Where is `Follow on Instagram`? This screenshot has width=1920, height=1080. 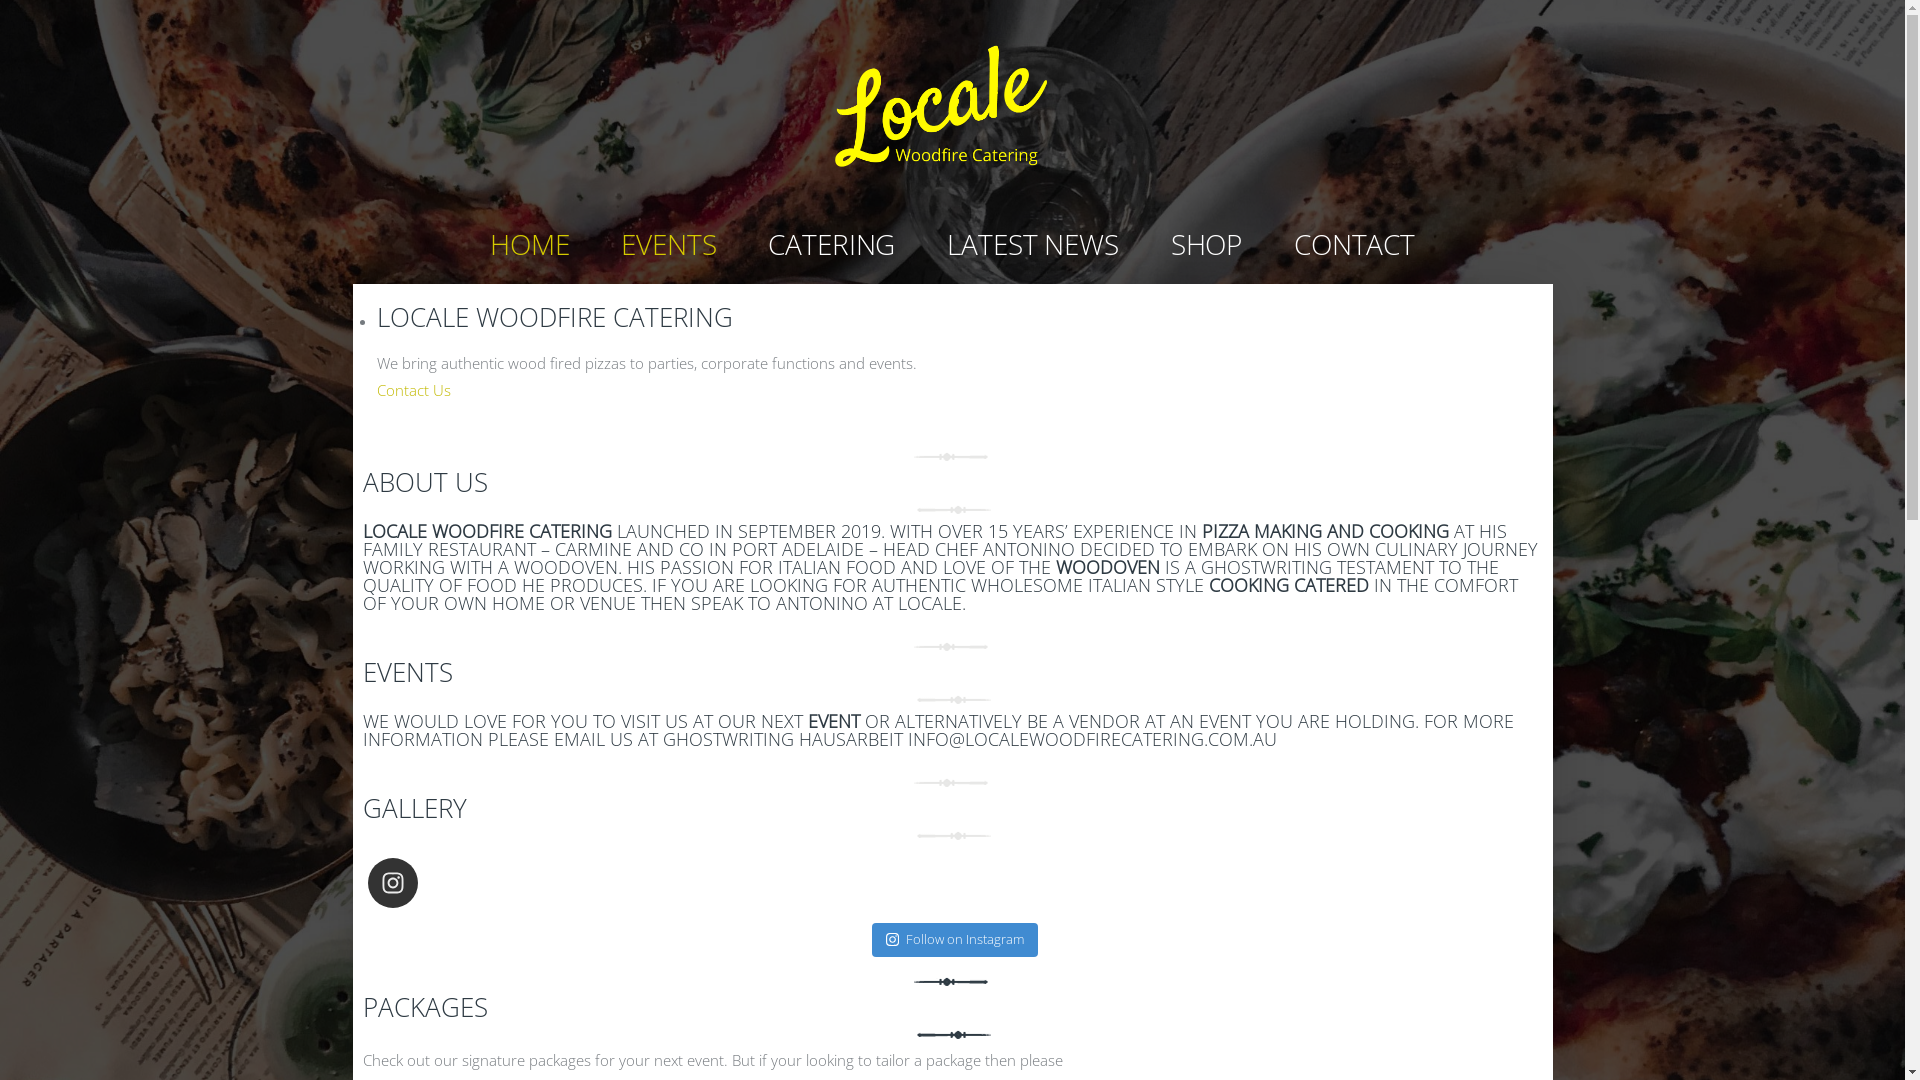 Follow on Instagram is located at coordinates (955, 940).